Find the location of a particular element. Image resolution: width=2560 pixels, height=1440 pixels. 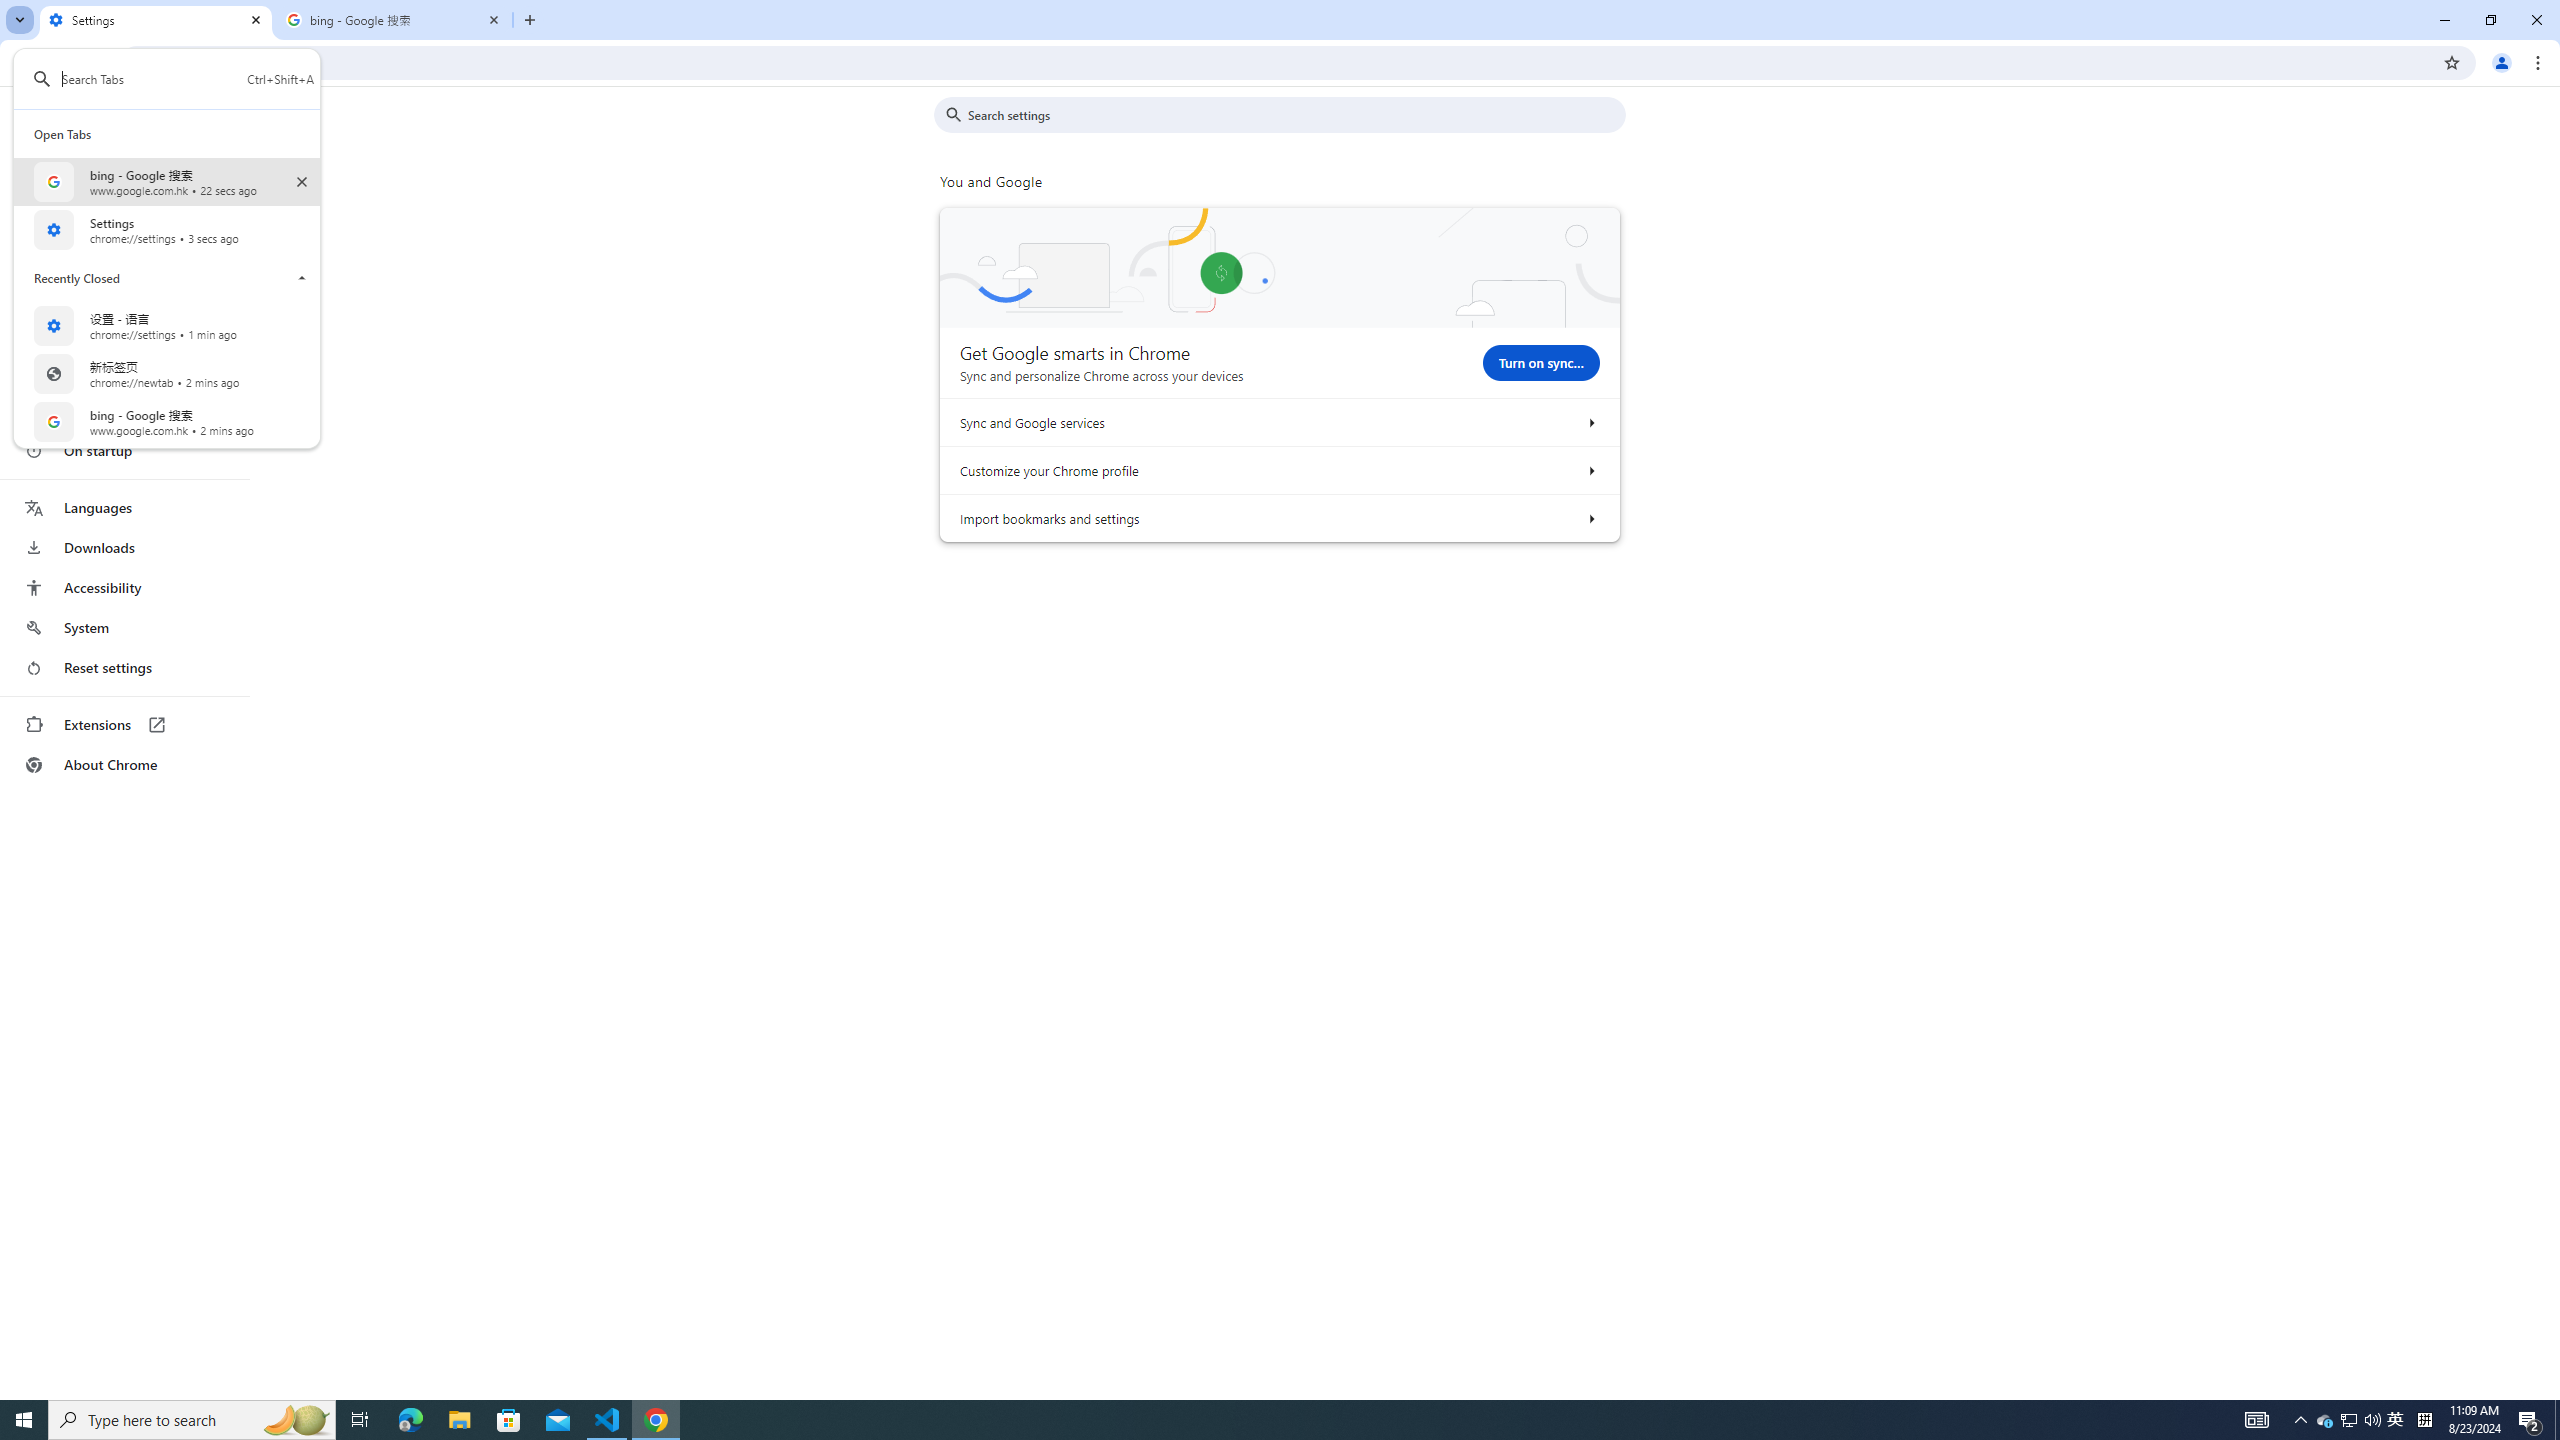

Task View is located at coordinates (1232, 1420).